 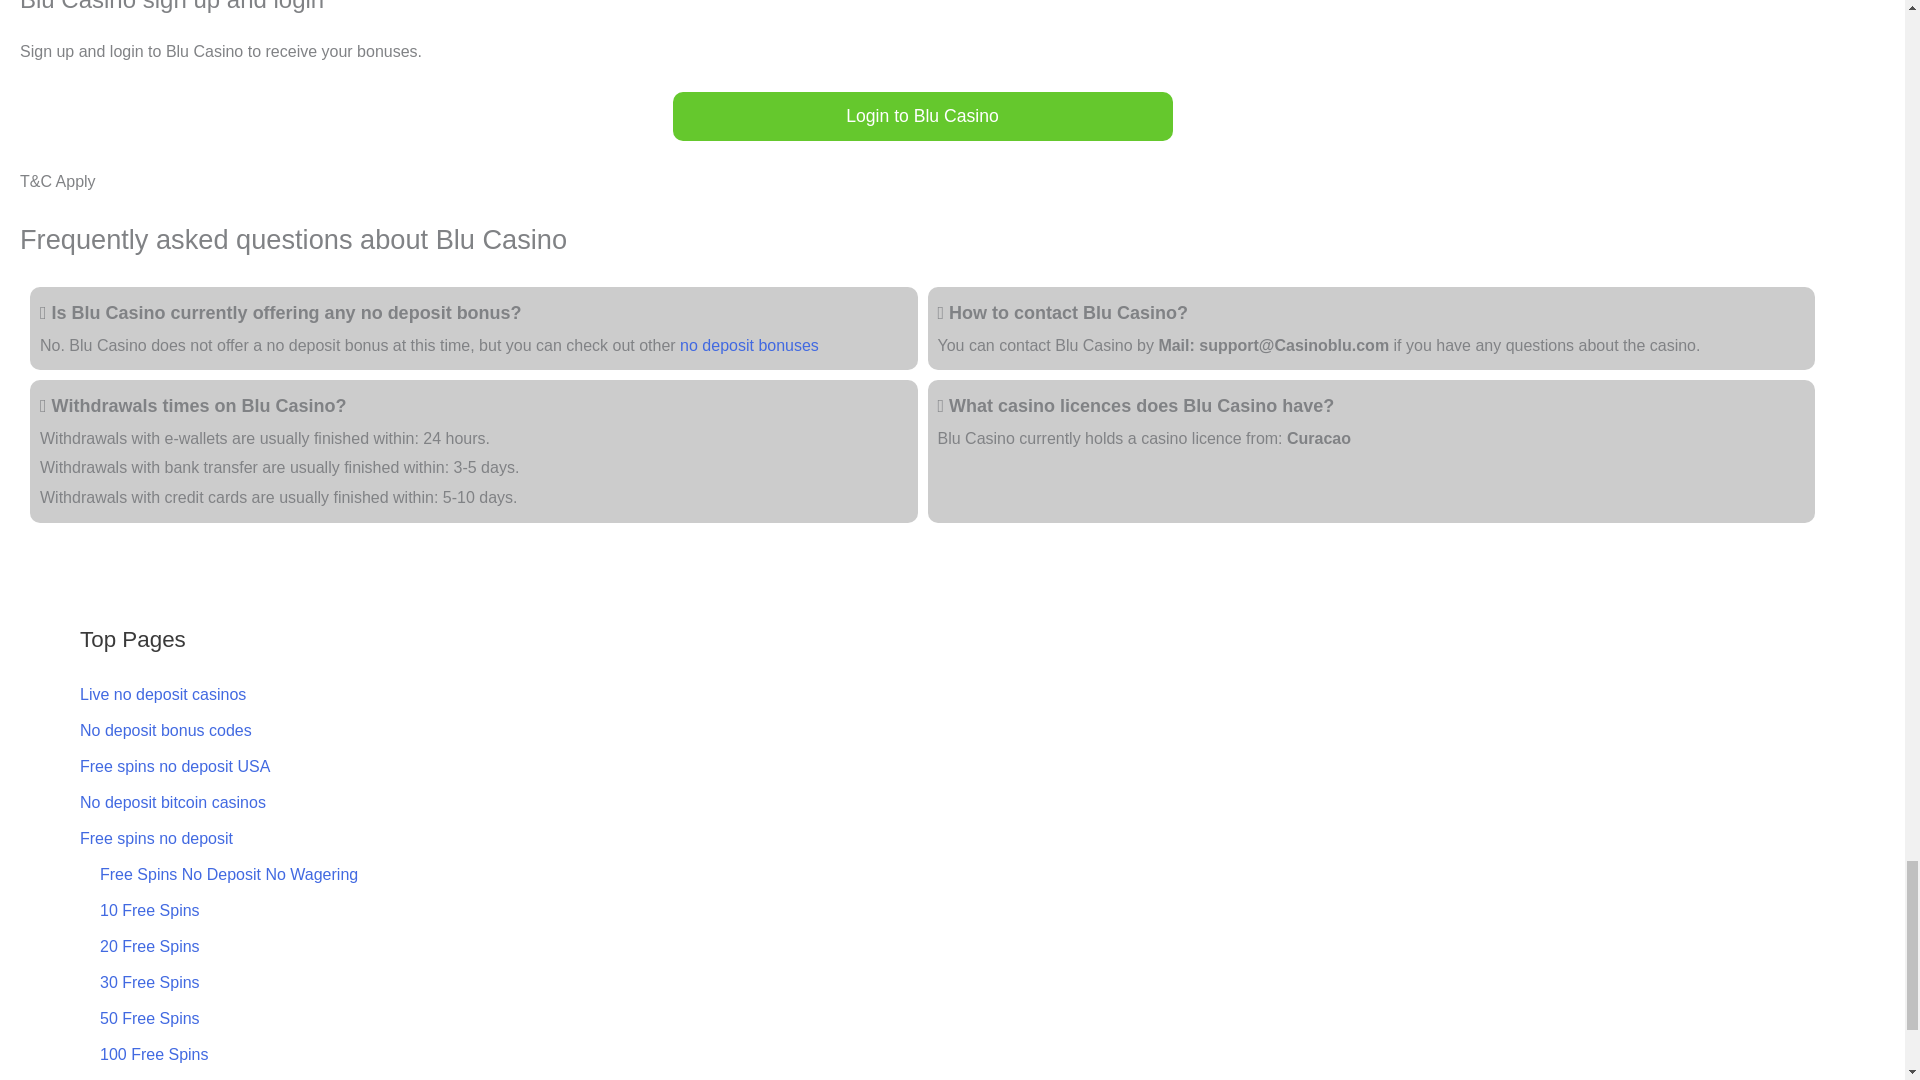 What do you see at coordinates (173, 802) in the screenshot?
I see `No deposit bitcoin casinos` at bounding box center [173, 802].